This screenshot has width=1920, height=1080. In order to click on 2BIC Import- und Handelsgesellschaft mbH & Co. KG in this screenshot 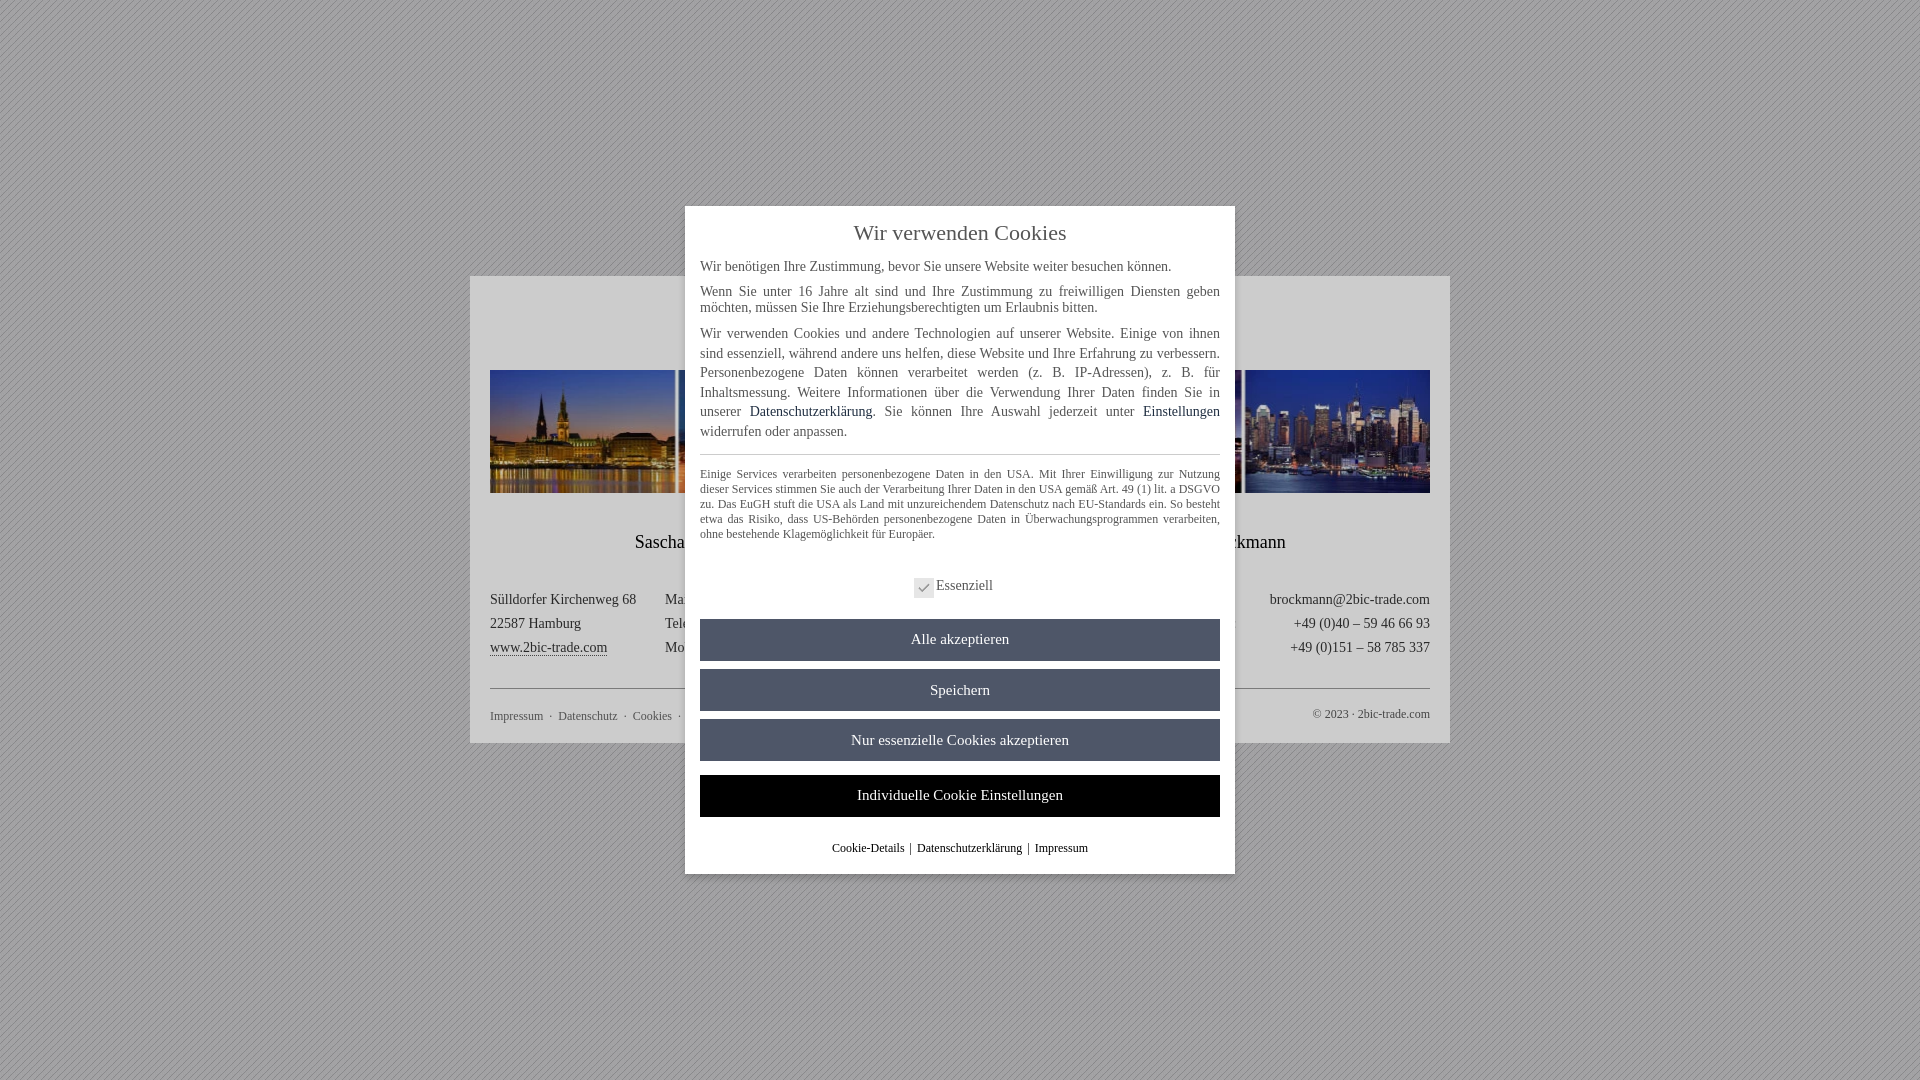, I will do `click(960, 309)`.